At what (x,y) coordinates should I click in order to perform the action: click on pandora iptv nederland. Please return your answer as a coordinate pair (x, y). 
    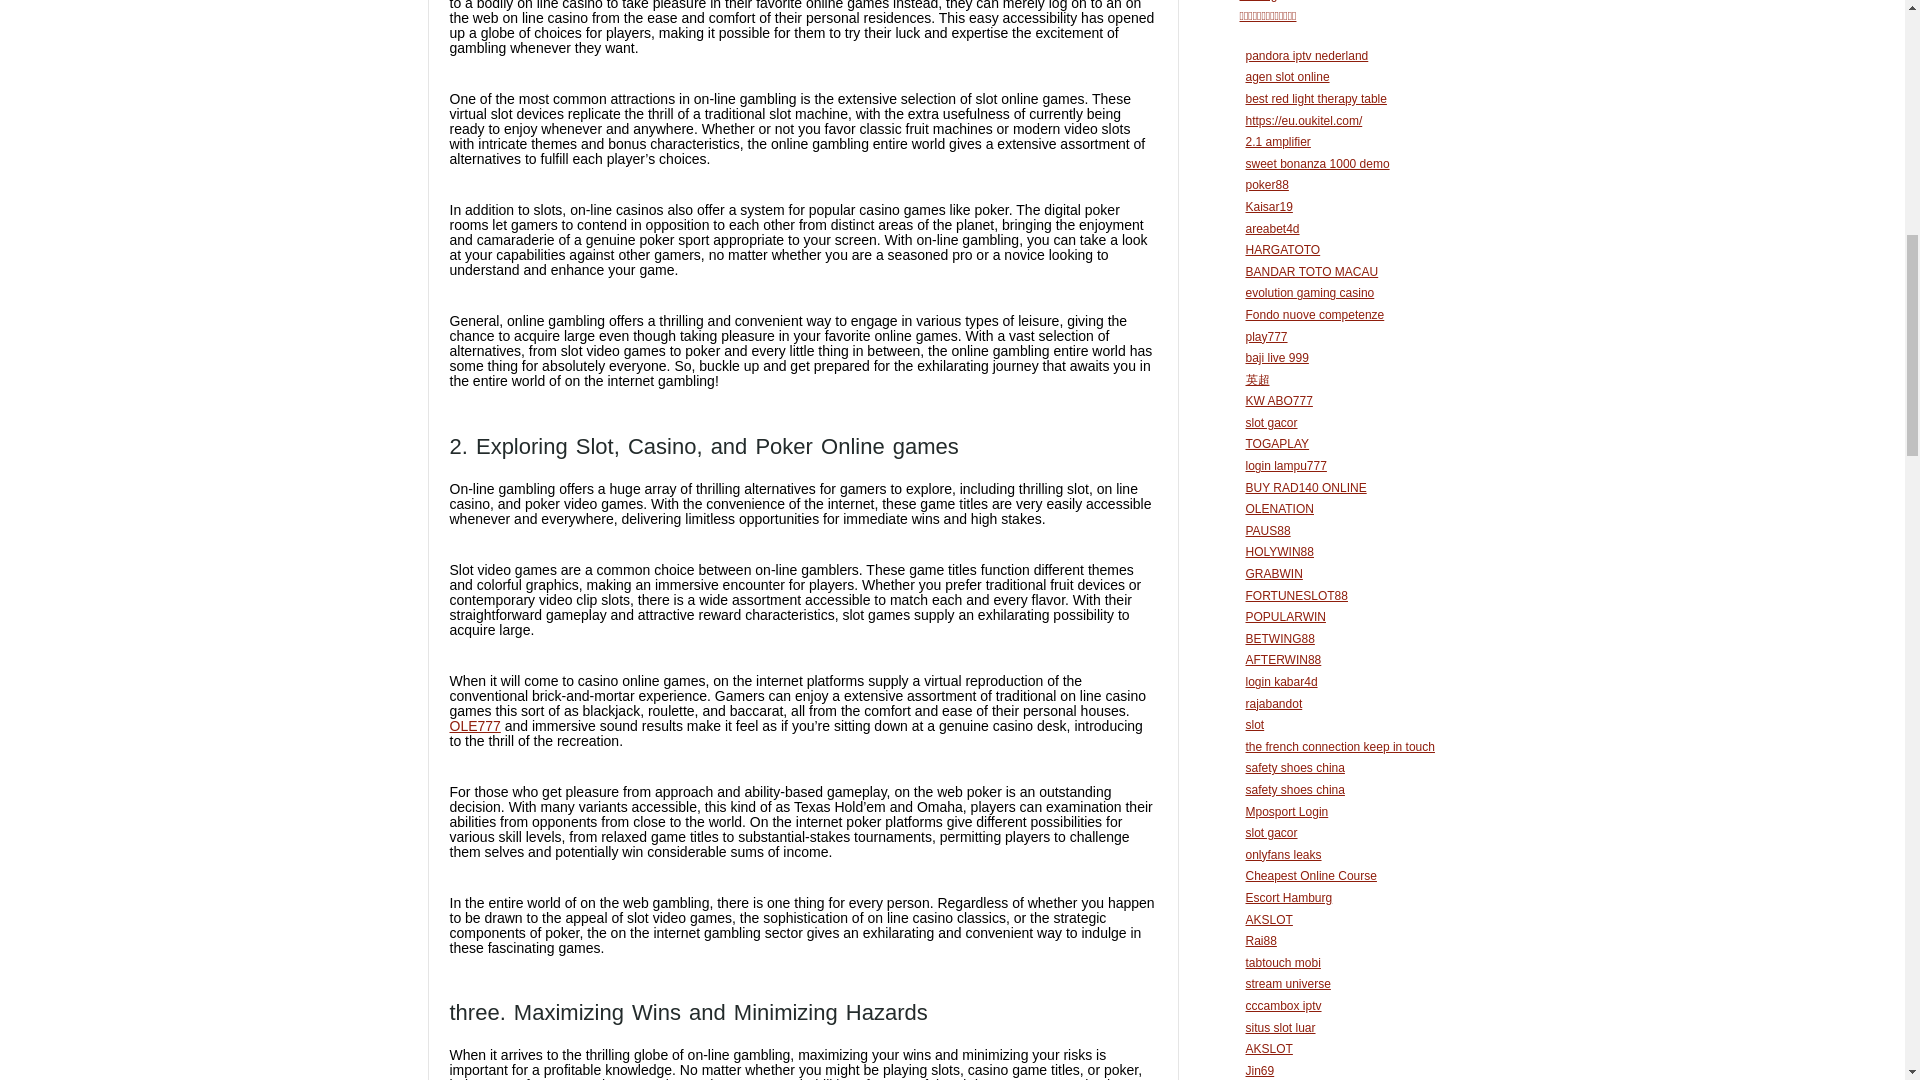
    Looking at the image, I should click on (1307, 55).